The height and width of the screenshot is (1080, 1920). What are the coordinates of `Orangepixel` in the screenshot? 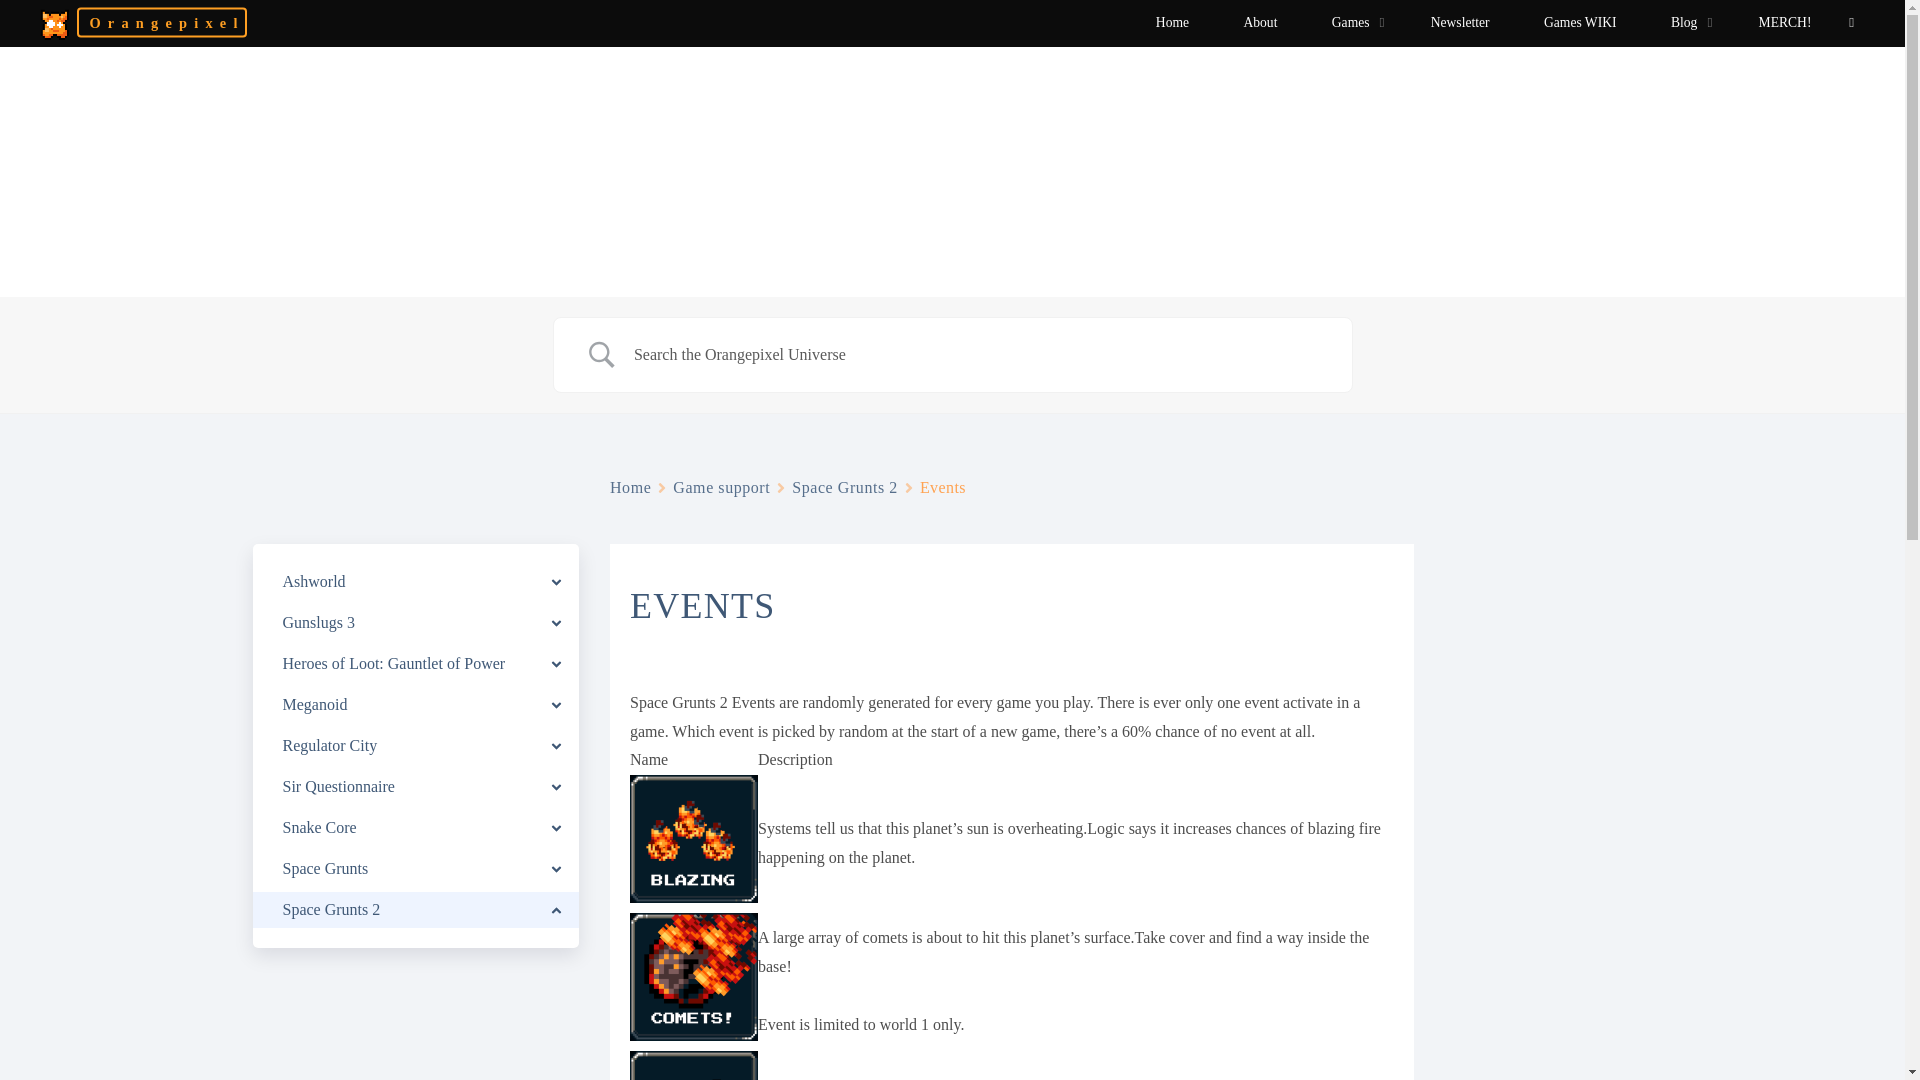 It's located at (54, 22).